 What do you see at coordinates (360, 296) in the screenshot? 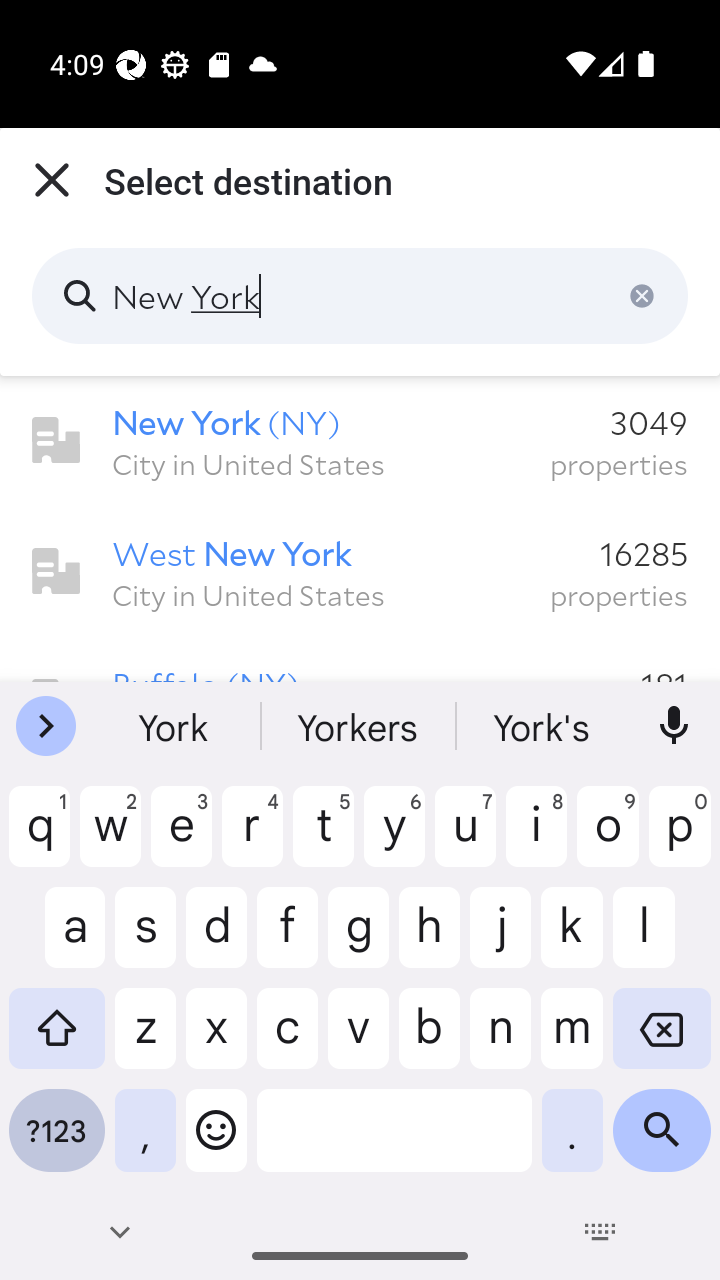
I see `New York` at bounding box center [360, 296].